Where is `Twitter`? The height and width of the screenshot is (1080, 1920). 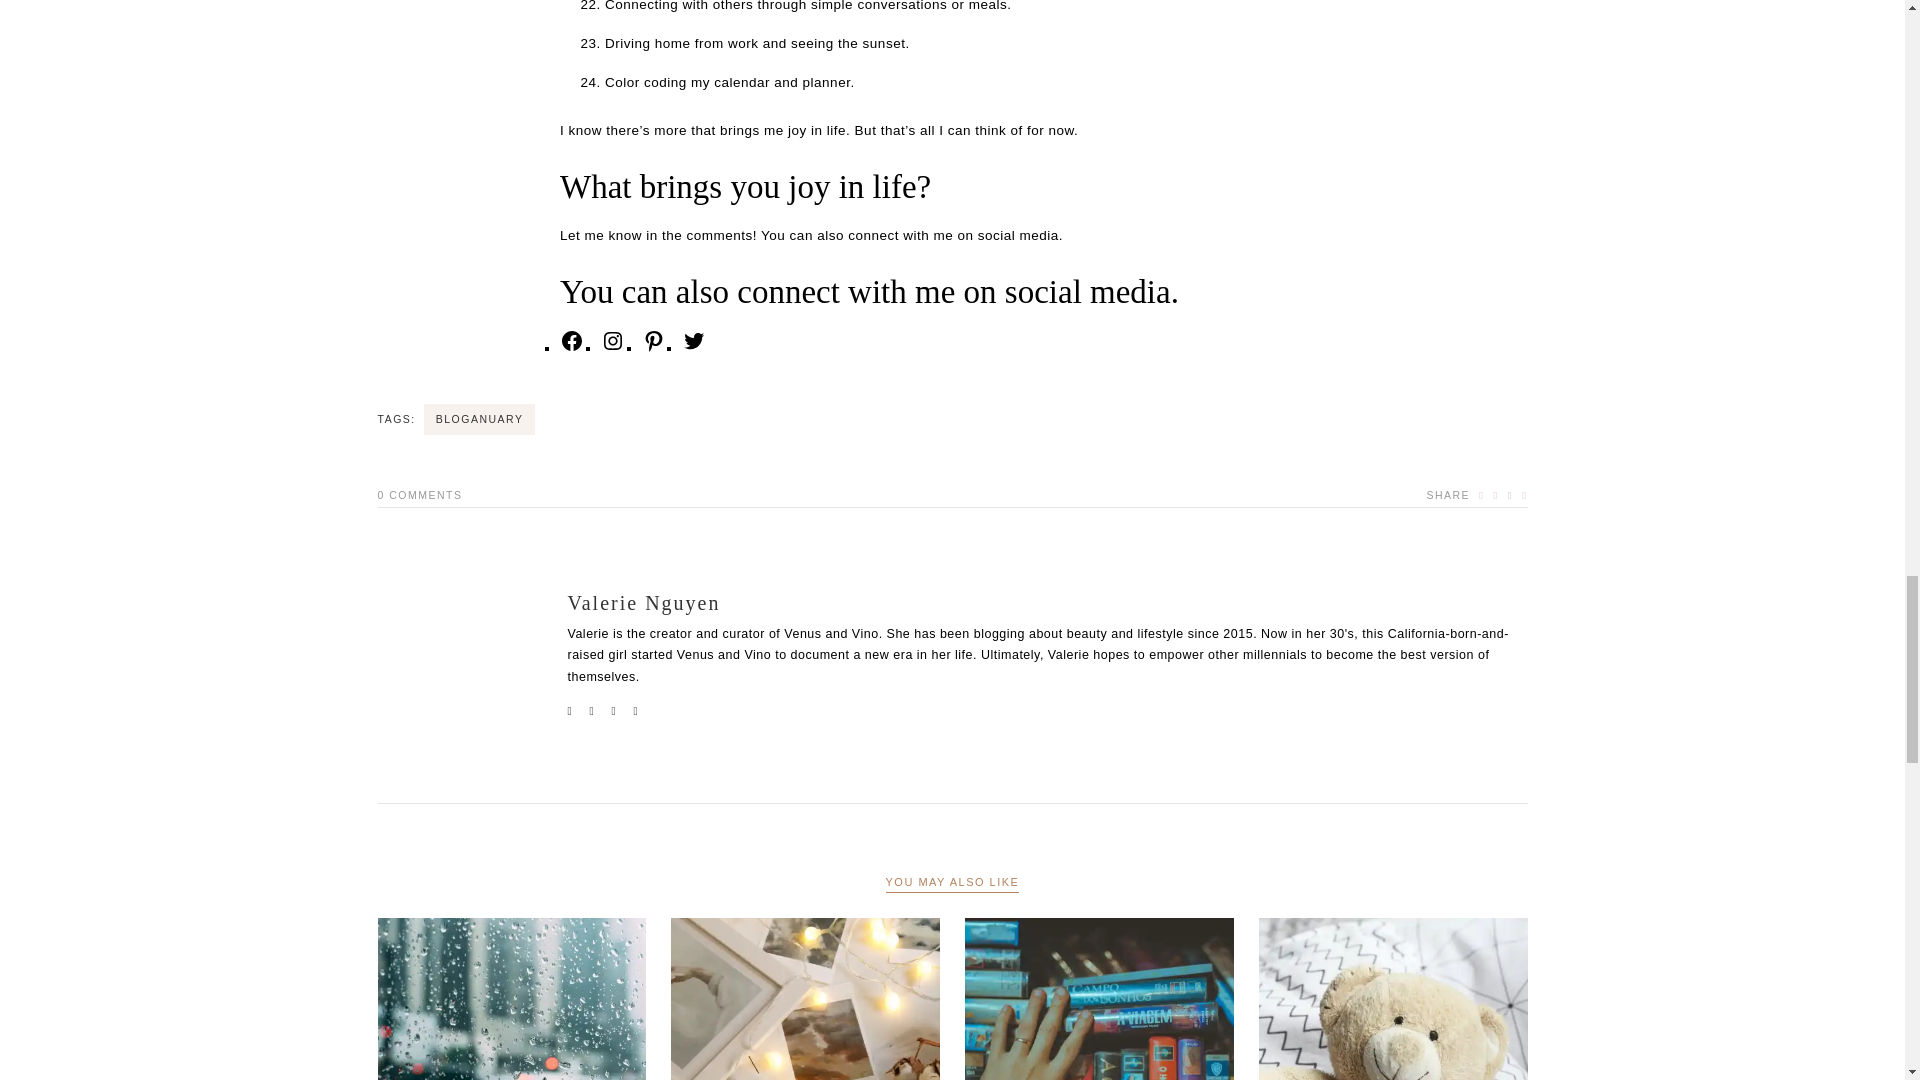
Twitter is located at coordinates (694, 348).